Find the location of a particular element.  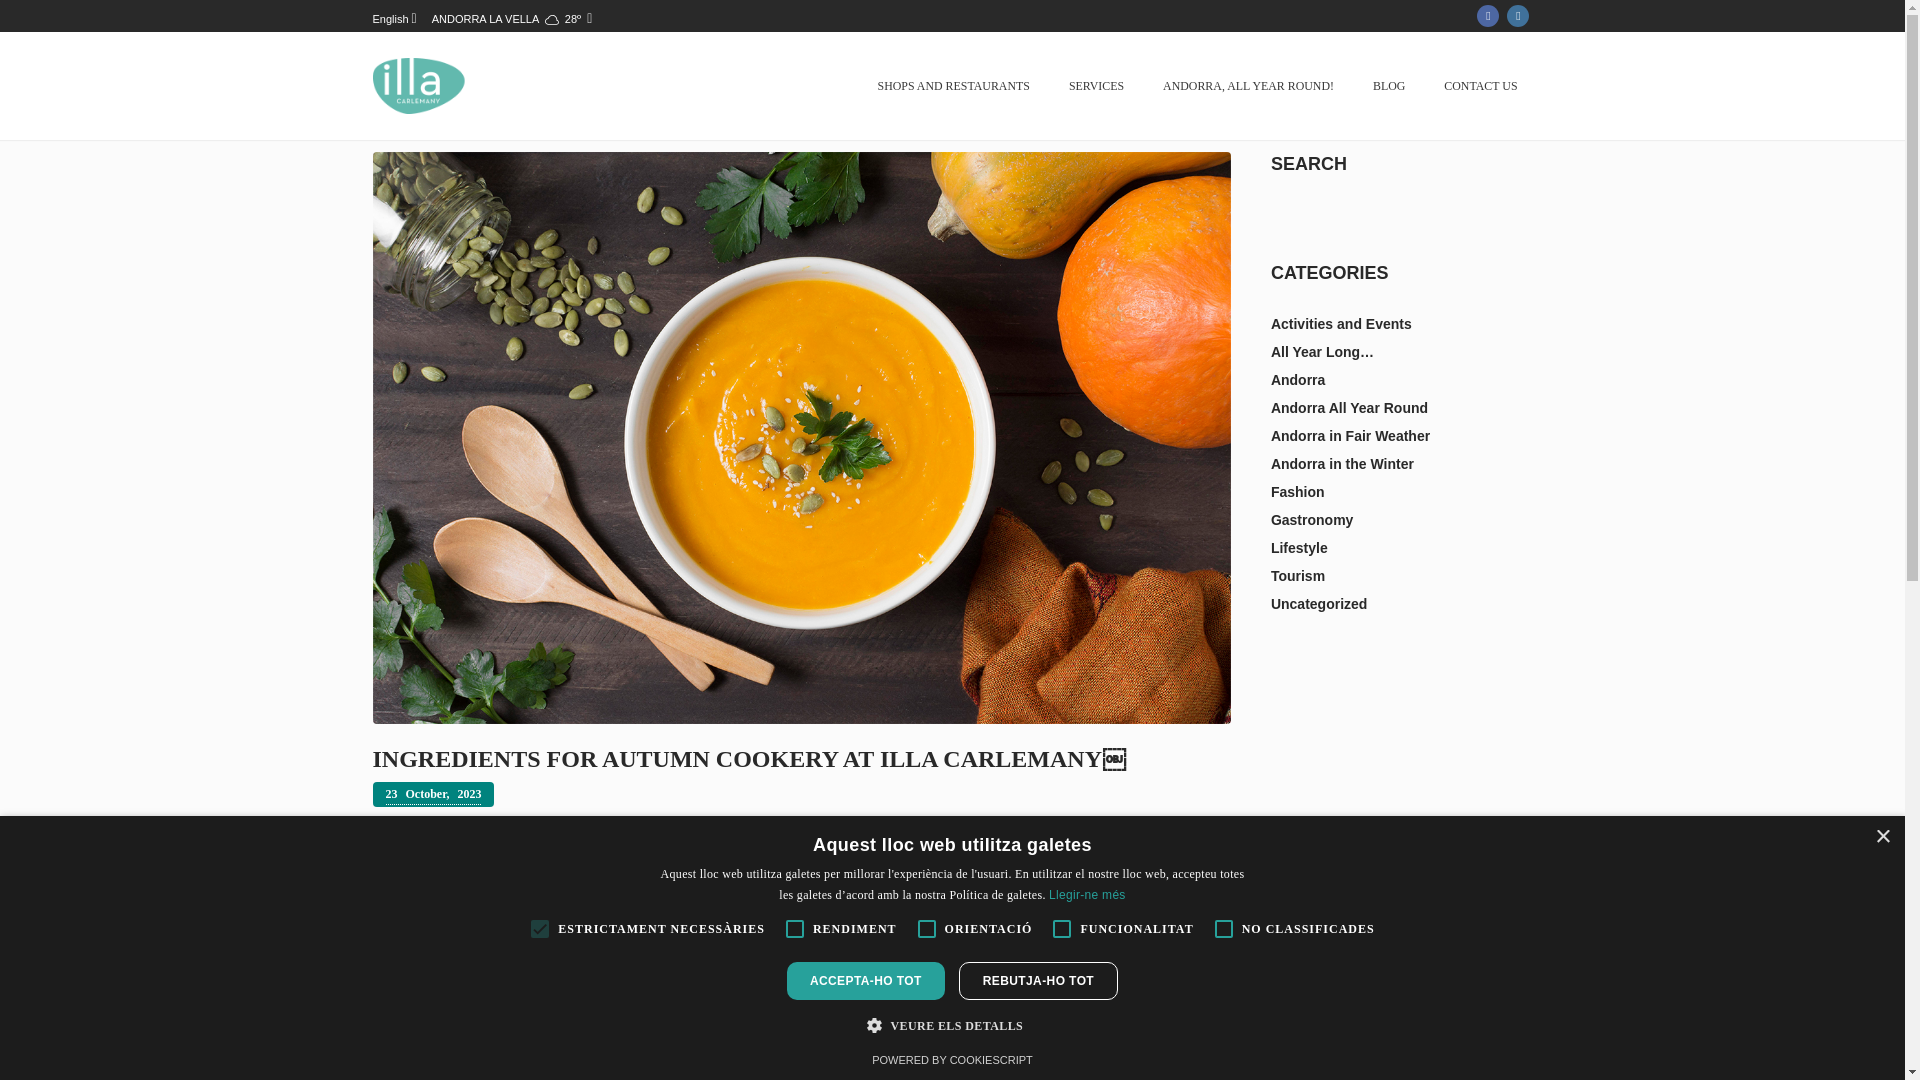

aprabo is located at coordinates (1058, 976).